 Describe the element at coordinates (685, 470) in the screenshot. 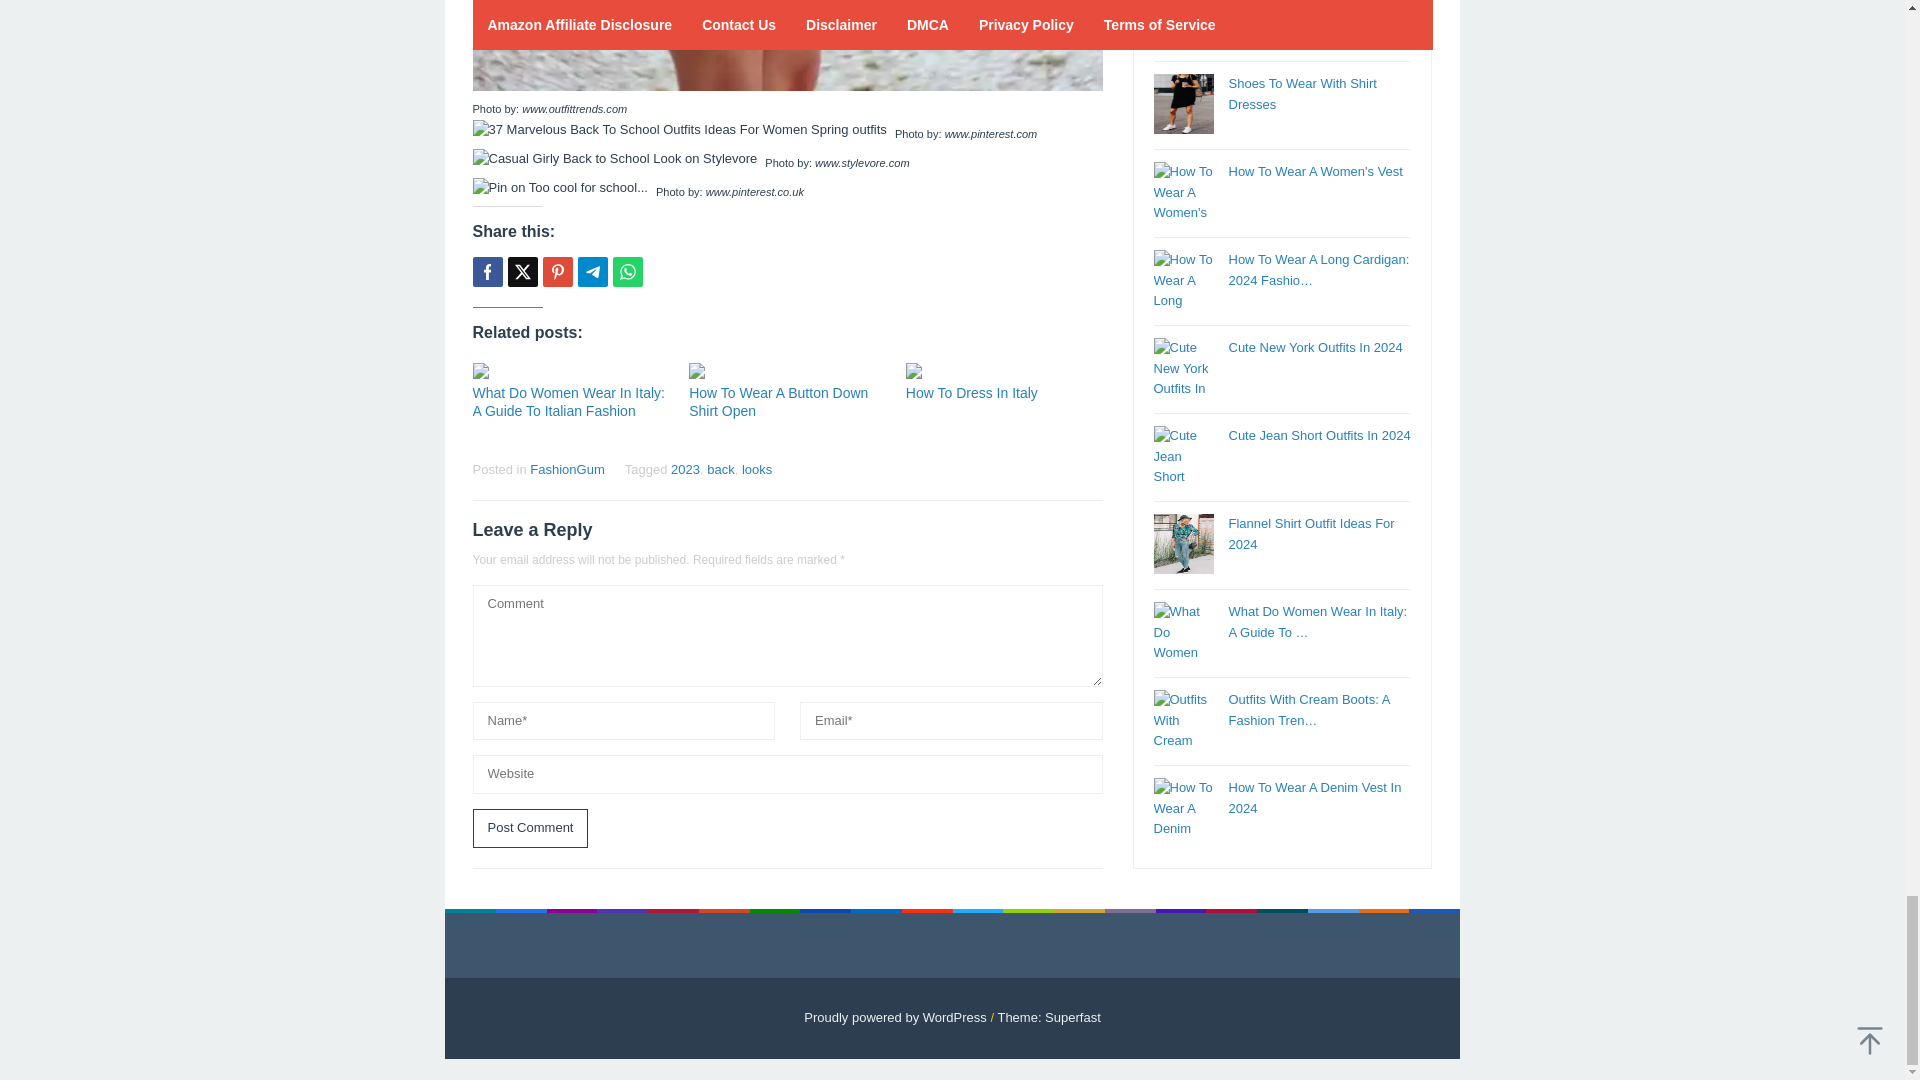

I see `2023` at that location.